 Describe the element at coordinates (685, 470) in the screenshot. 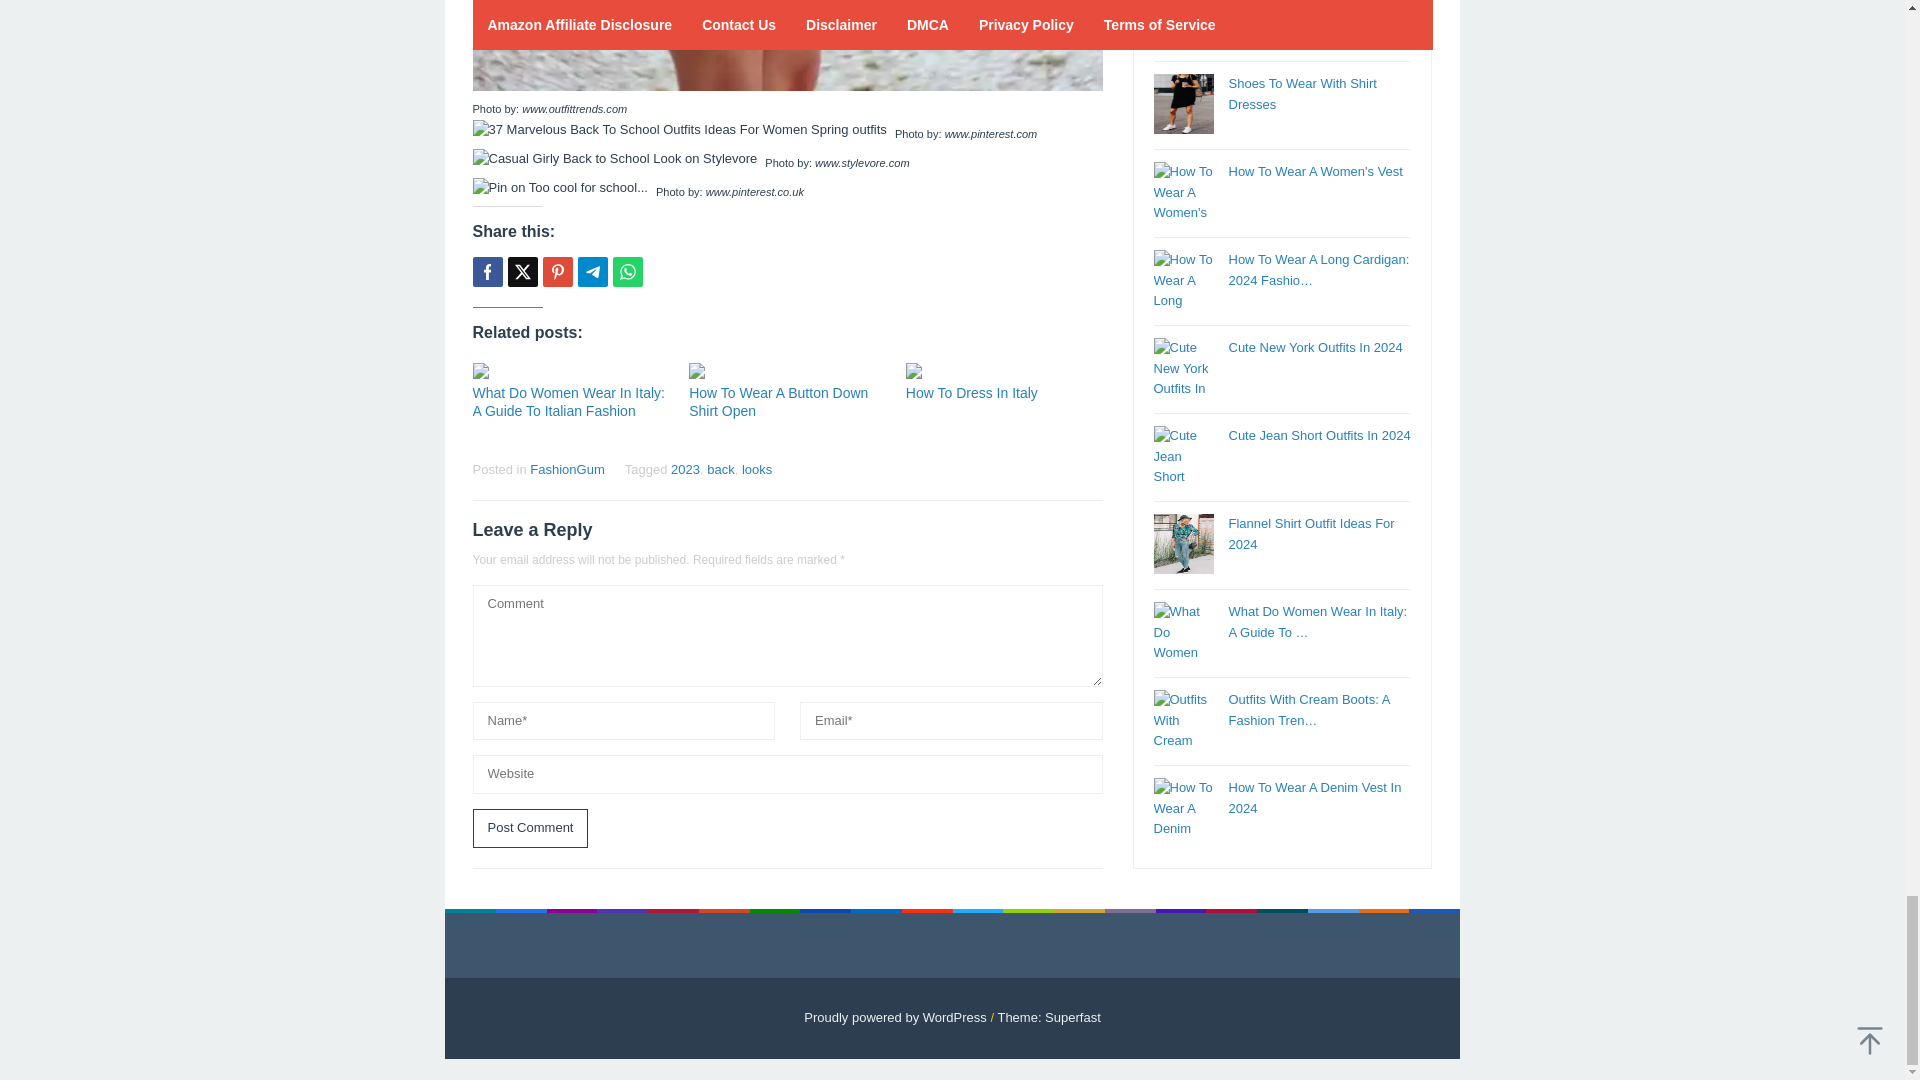

I see `2023` at that location.